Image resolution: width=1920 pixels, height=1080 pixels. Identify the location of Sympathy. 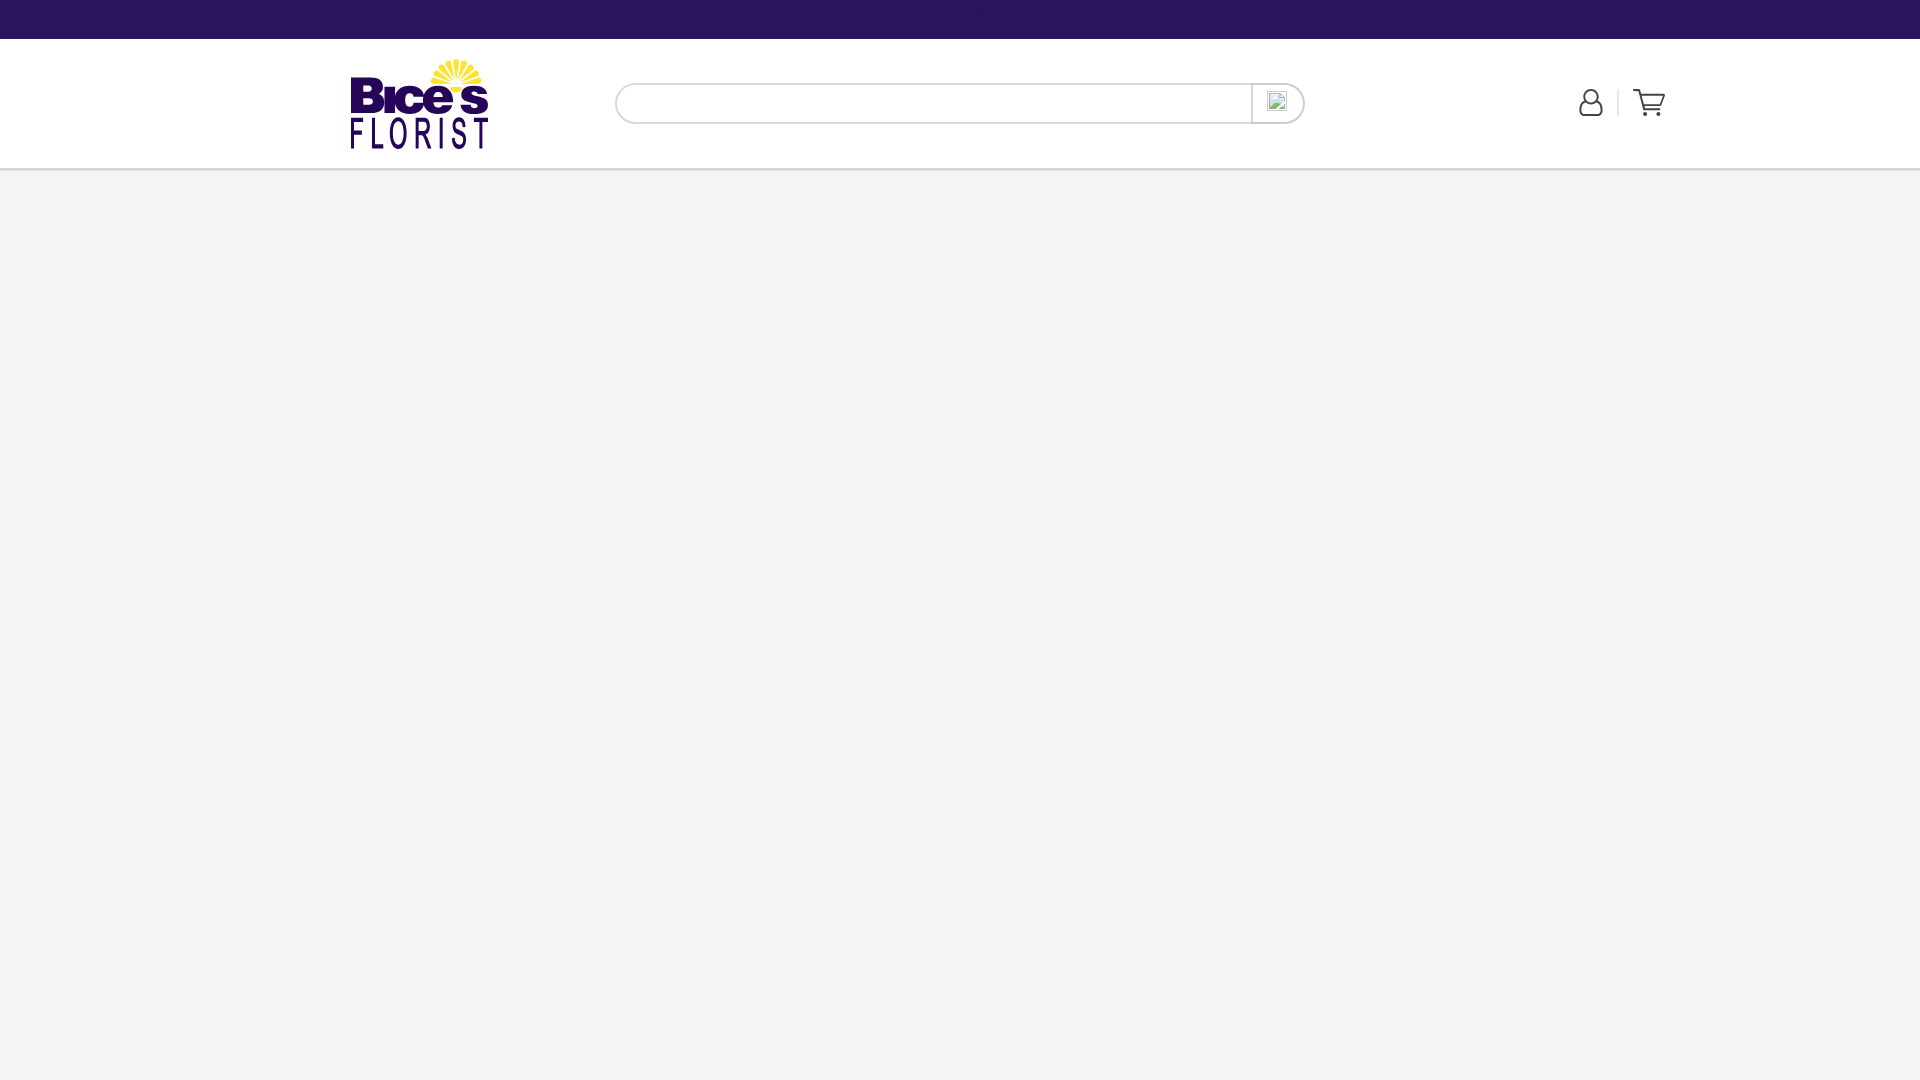
(420, 103).